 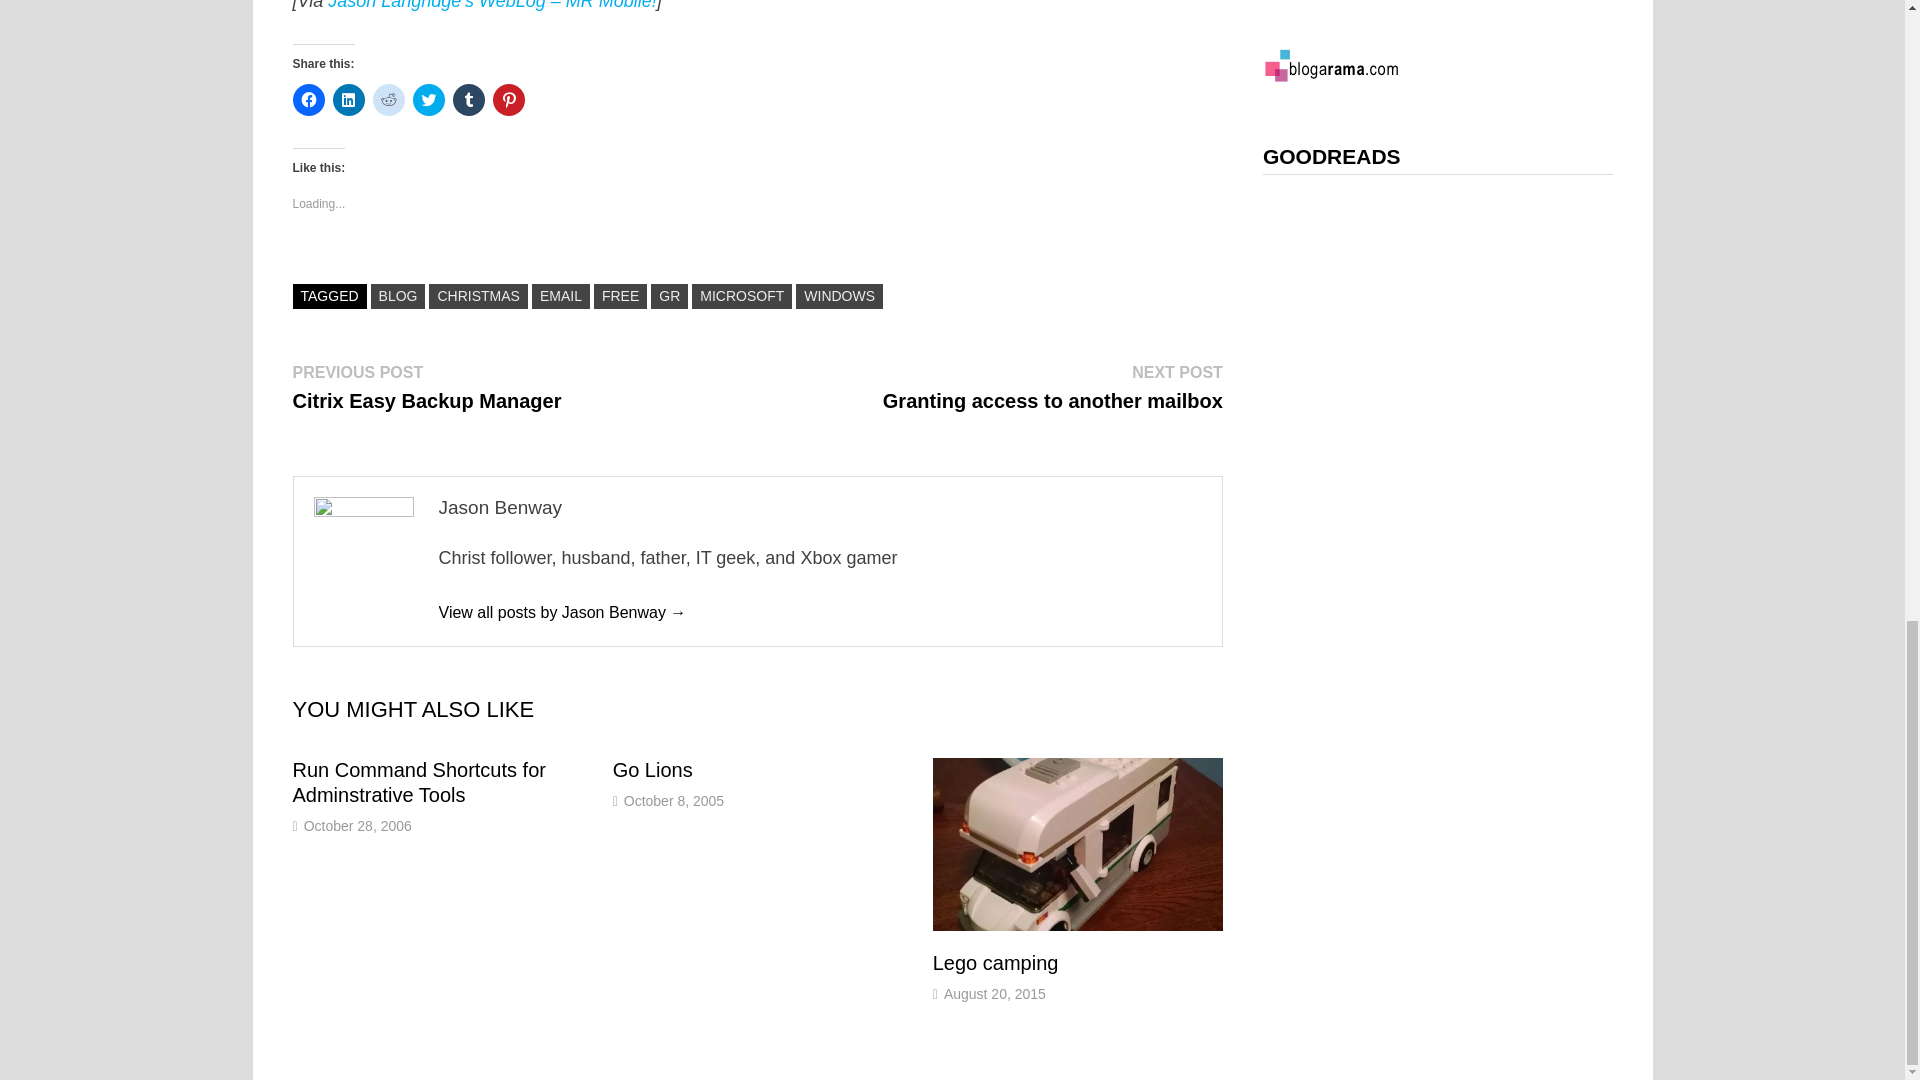 I want to click on WINDOWS, so click(x=561, y=612).